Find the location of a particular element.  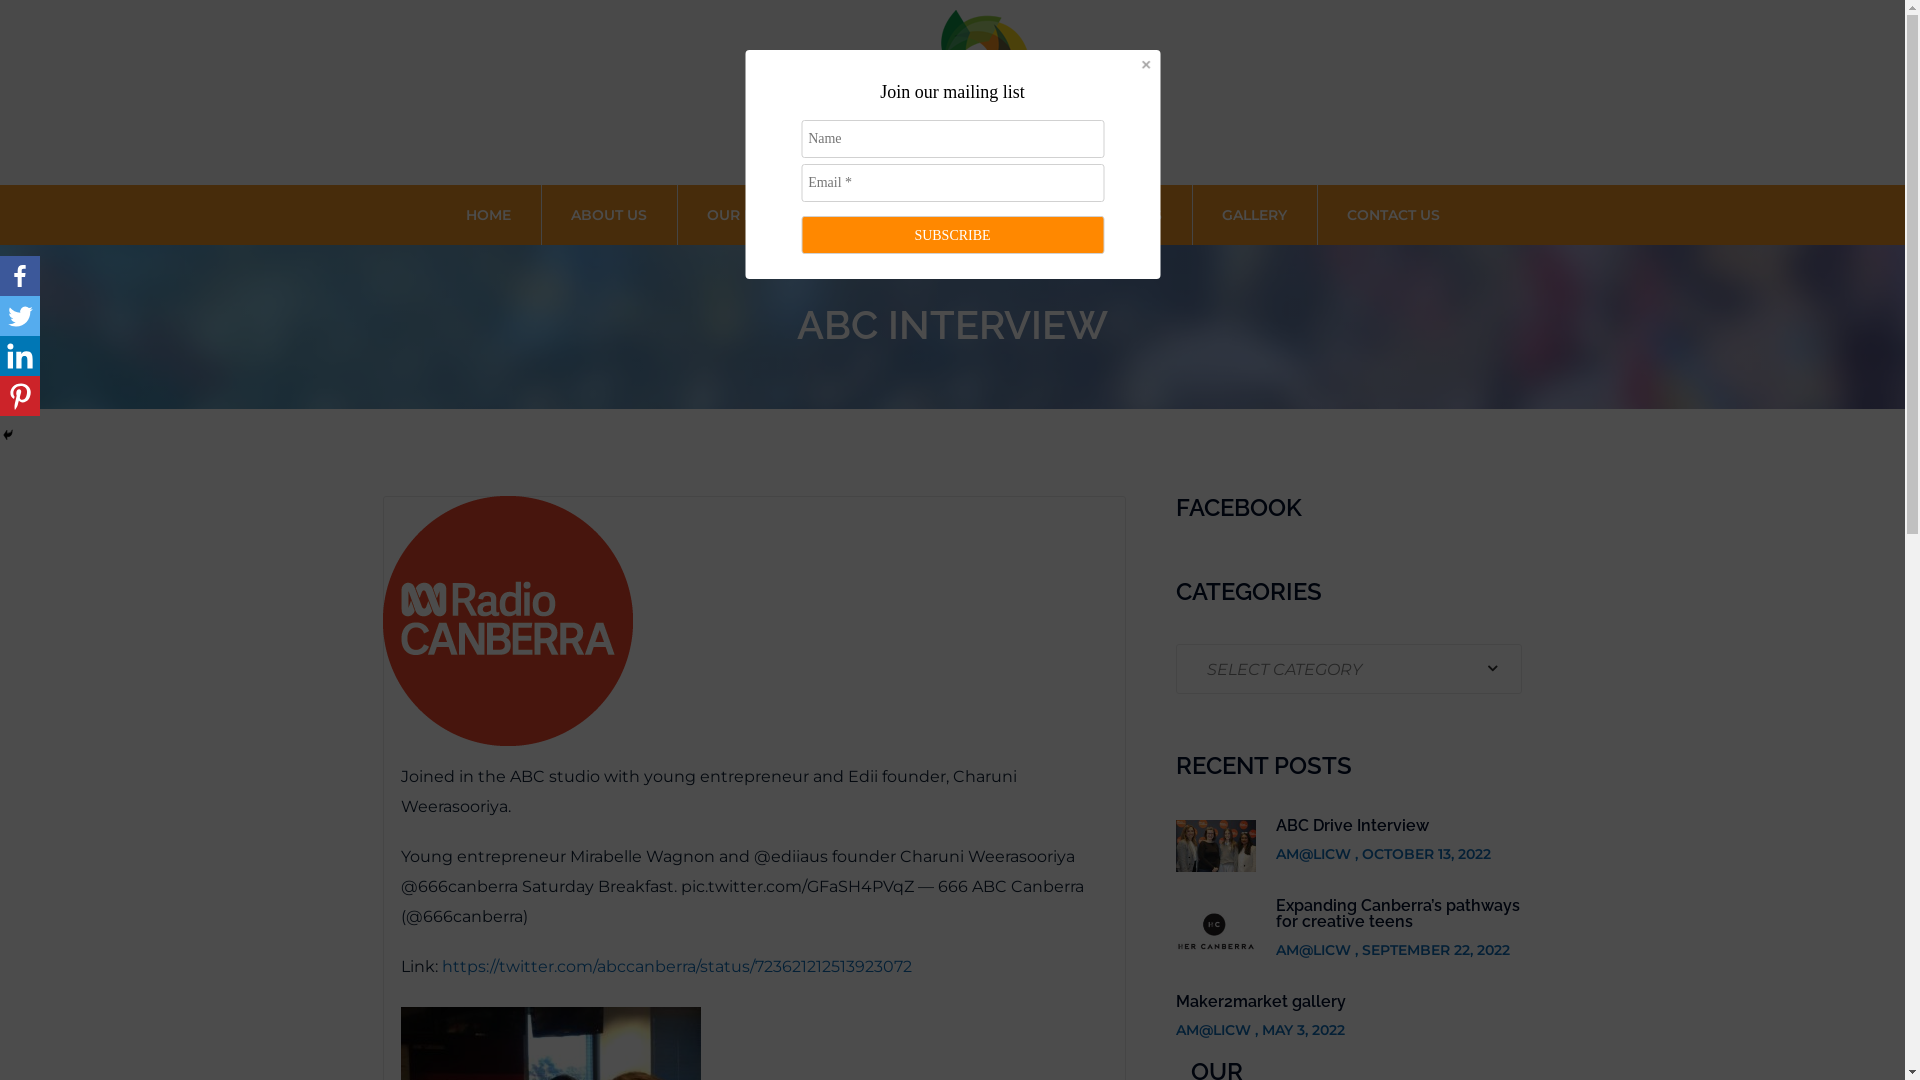

HOME is located at coordinates (488, 215).